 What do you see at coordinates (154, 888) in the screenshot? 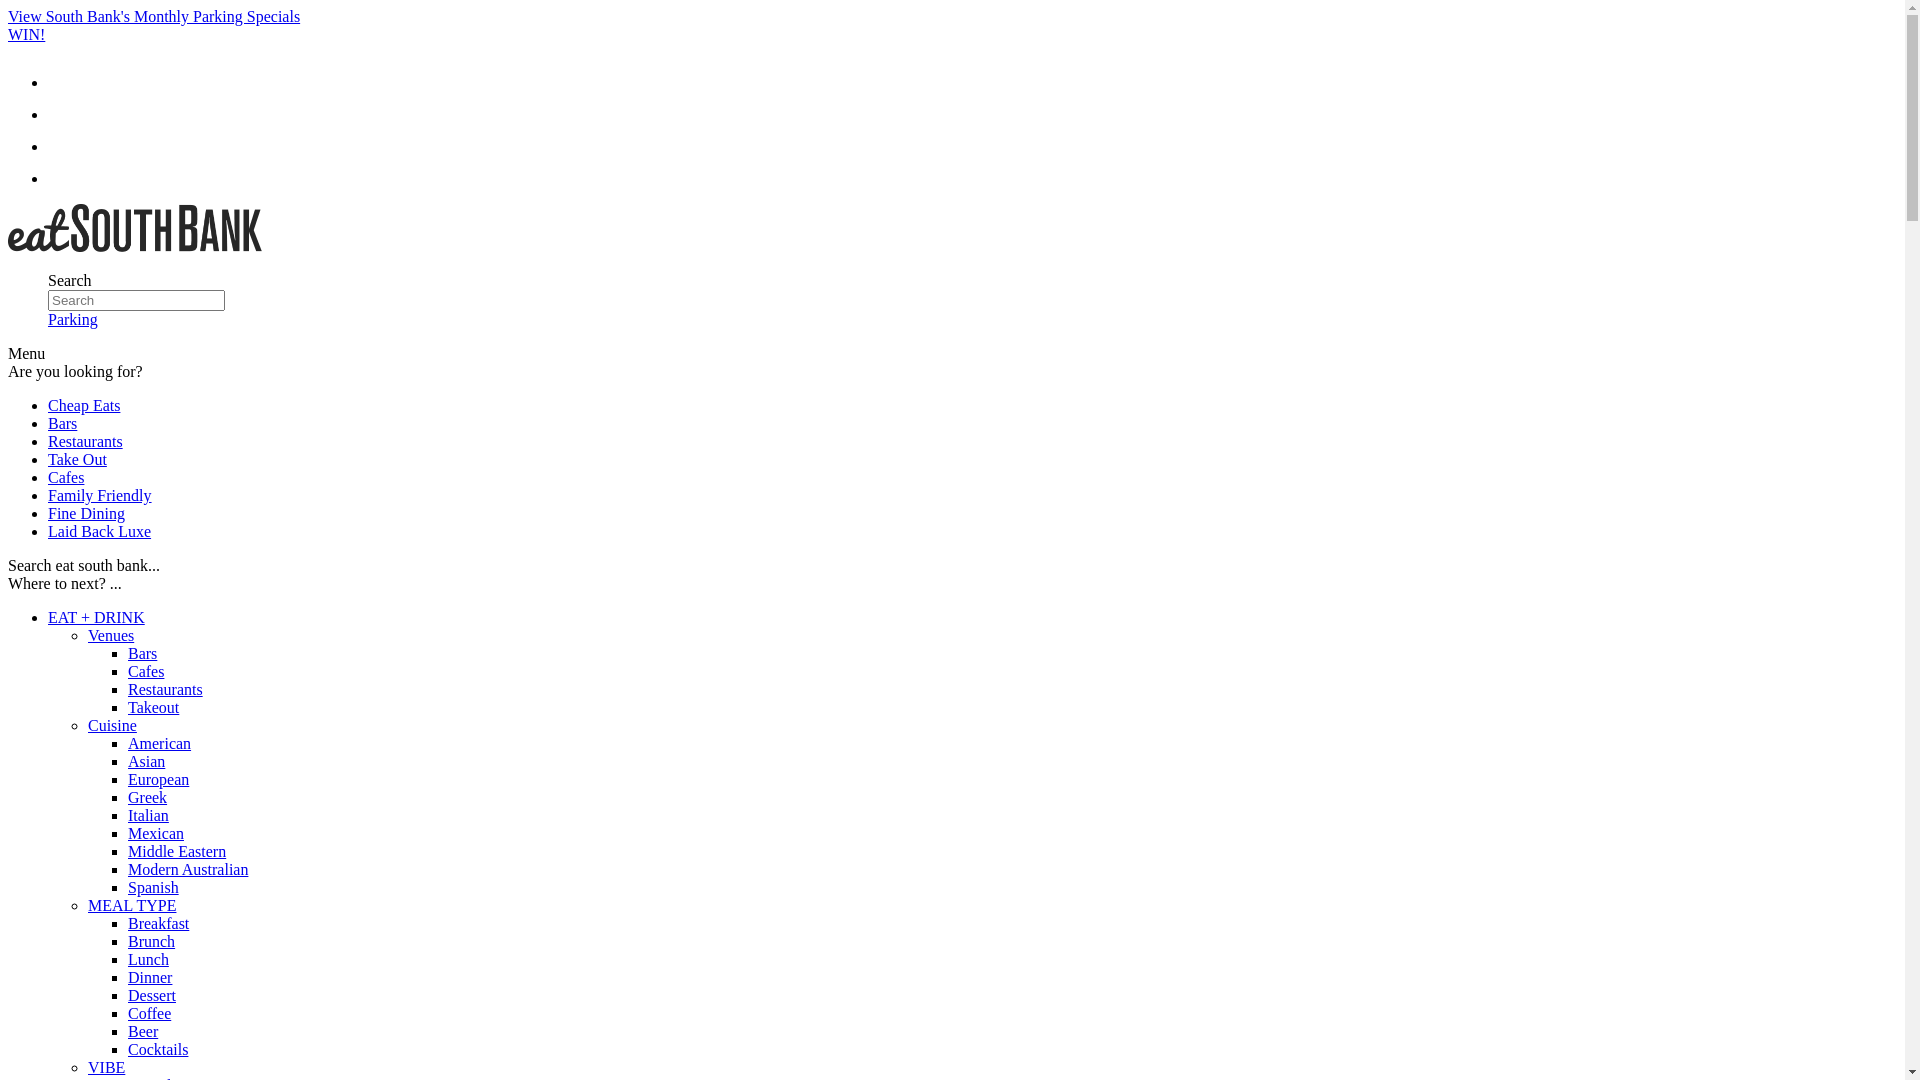
I see `Spanish` at bounding box center [154, 888].